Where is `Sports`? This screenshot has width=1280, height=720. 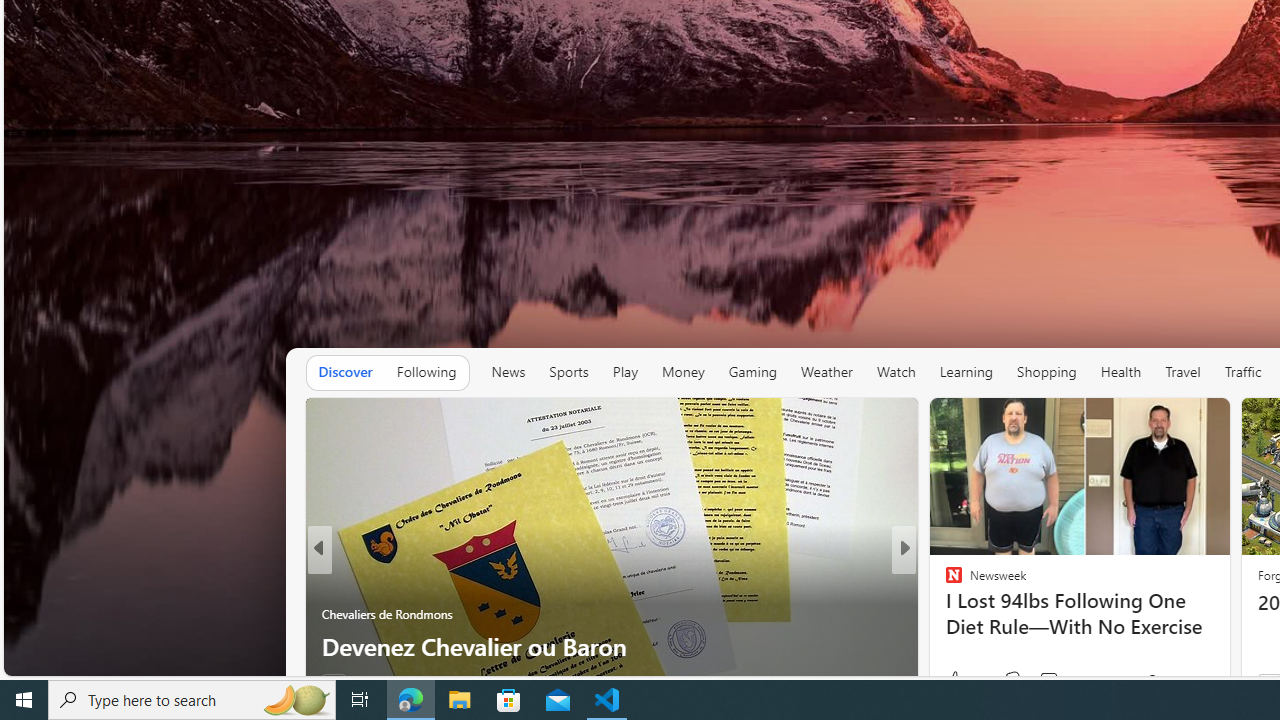 Sports is located at coordinates (569, 372).